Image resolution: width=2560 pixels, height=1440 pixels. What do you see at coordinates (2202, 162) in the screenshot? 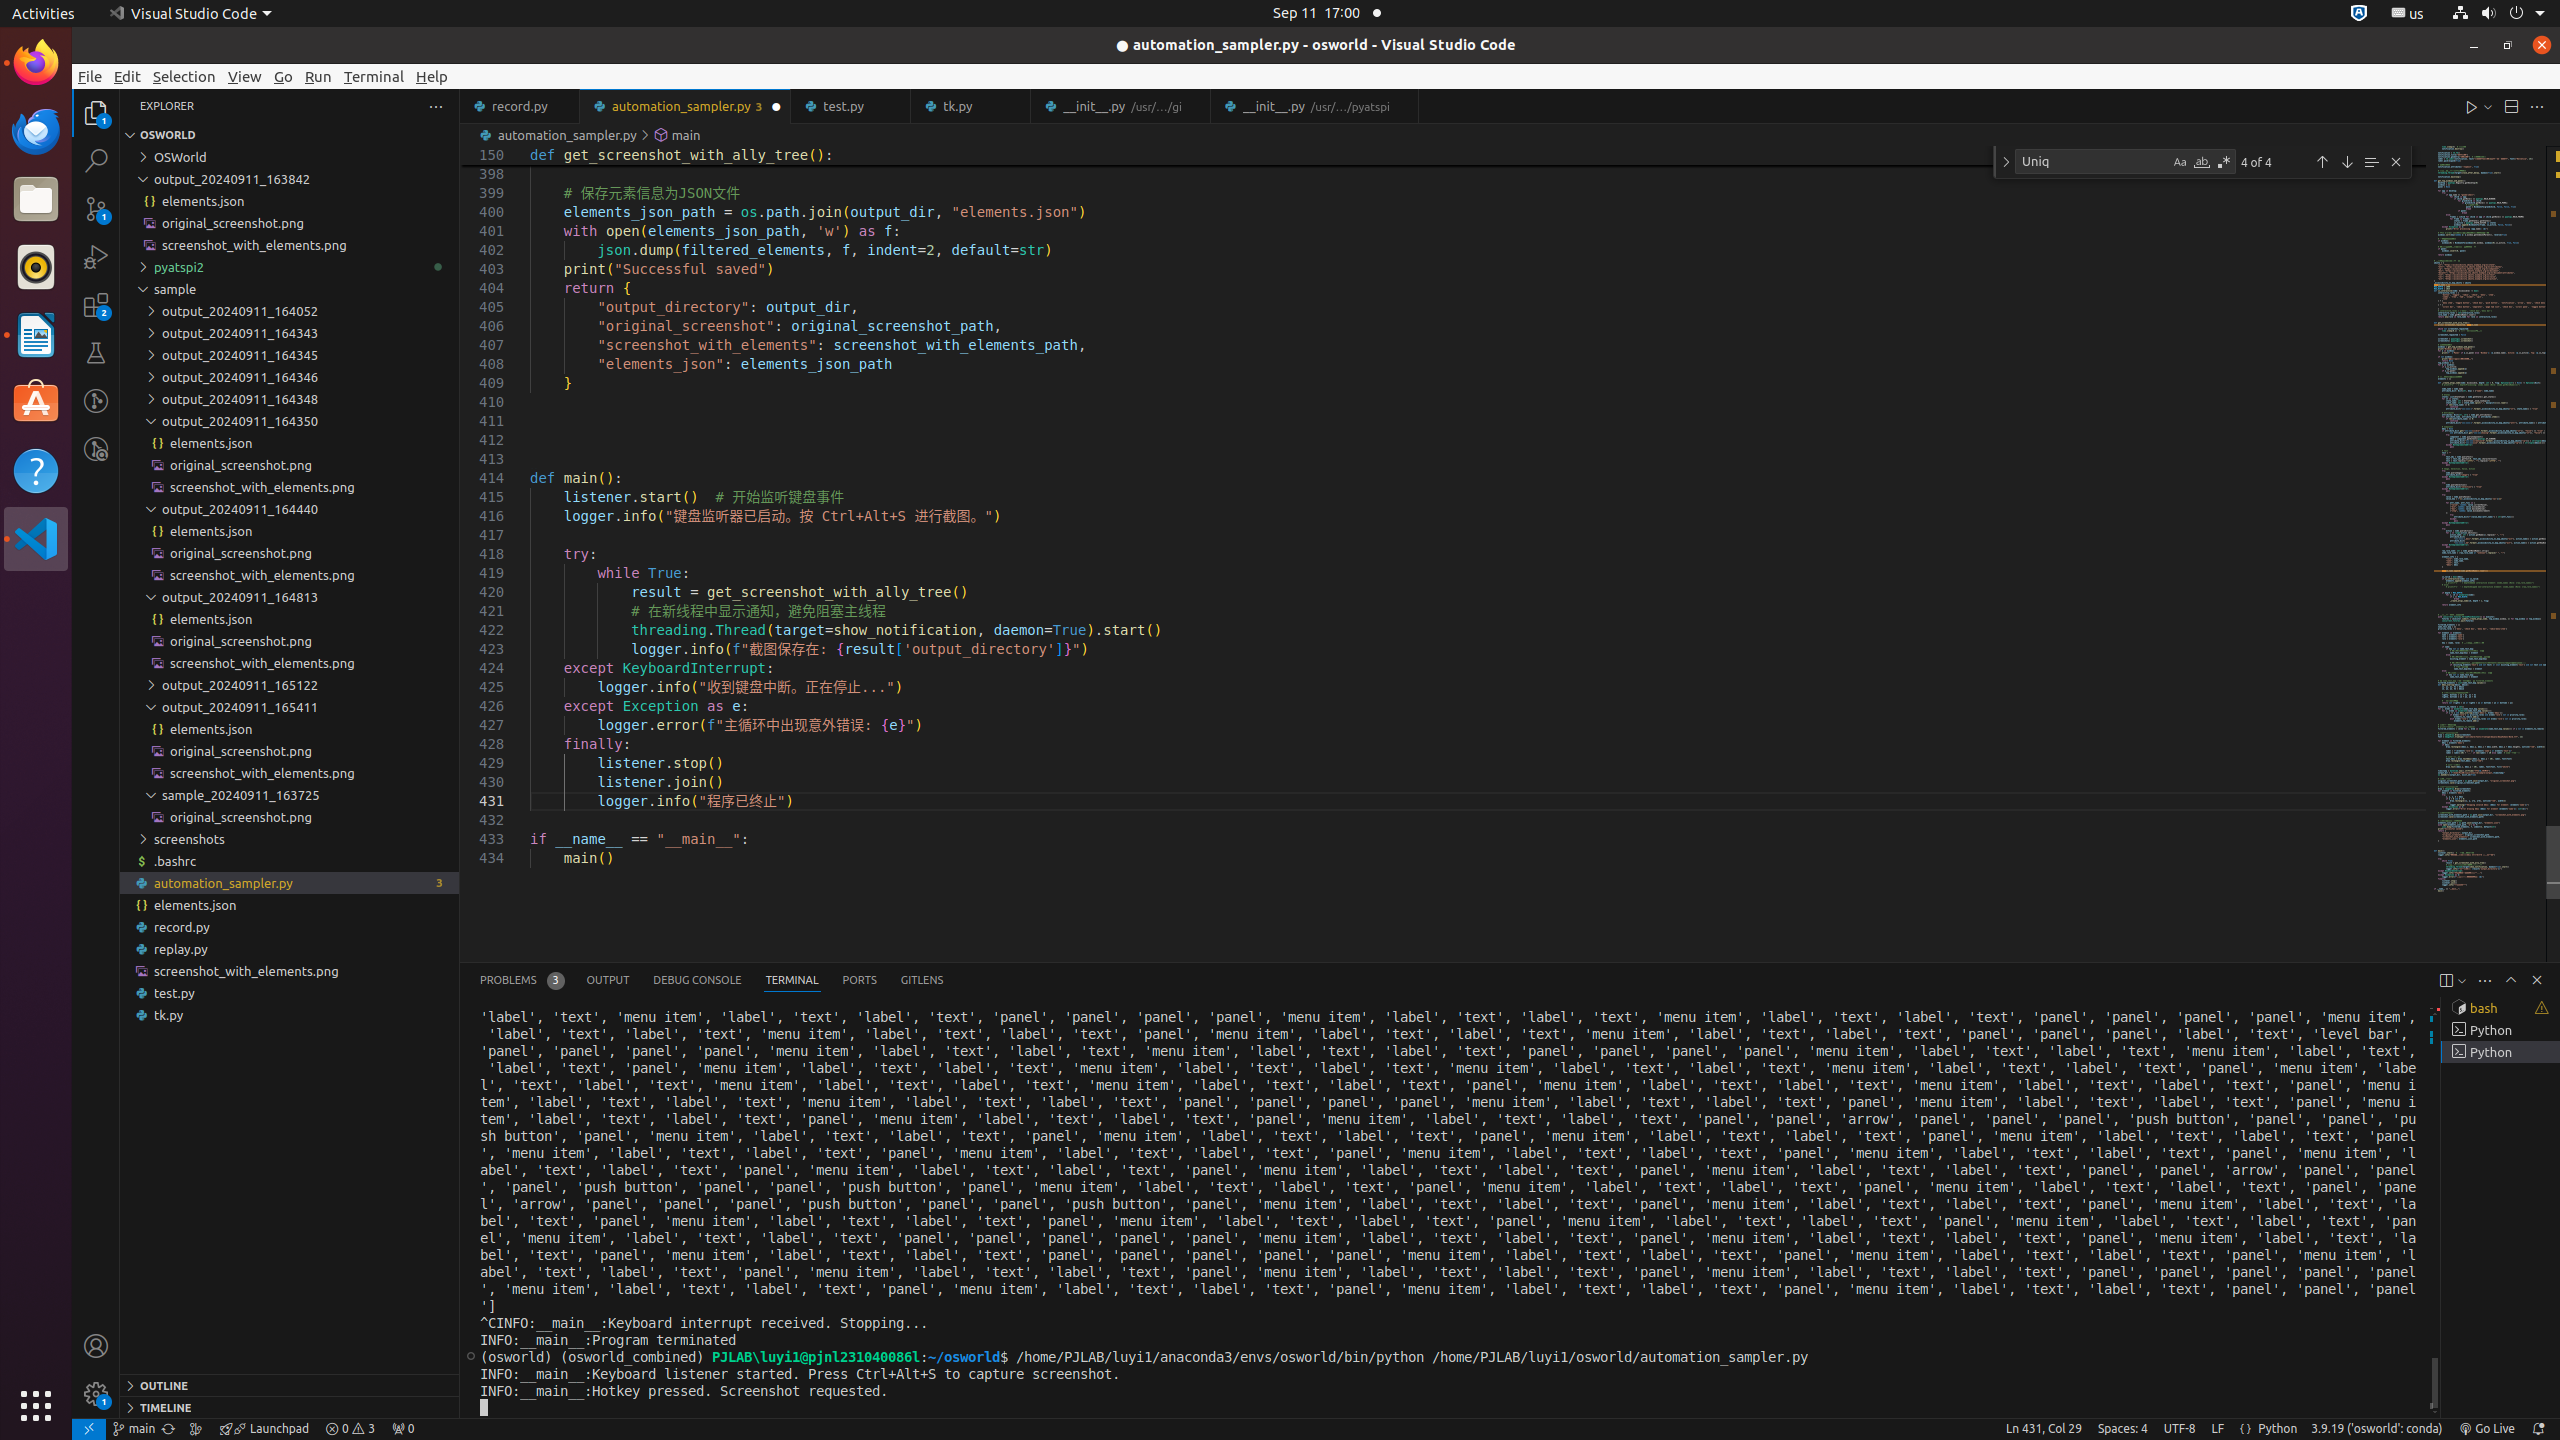
I see `Match Whole Word (Alt+W)` at bounding box center [2202, 162].